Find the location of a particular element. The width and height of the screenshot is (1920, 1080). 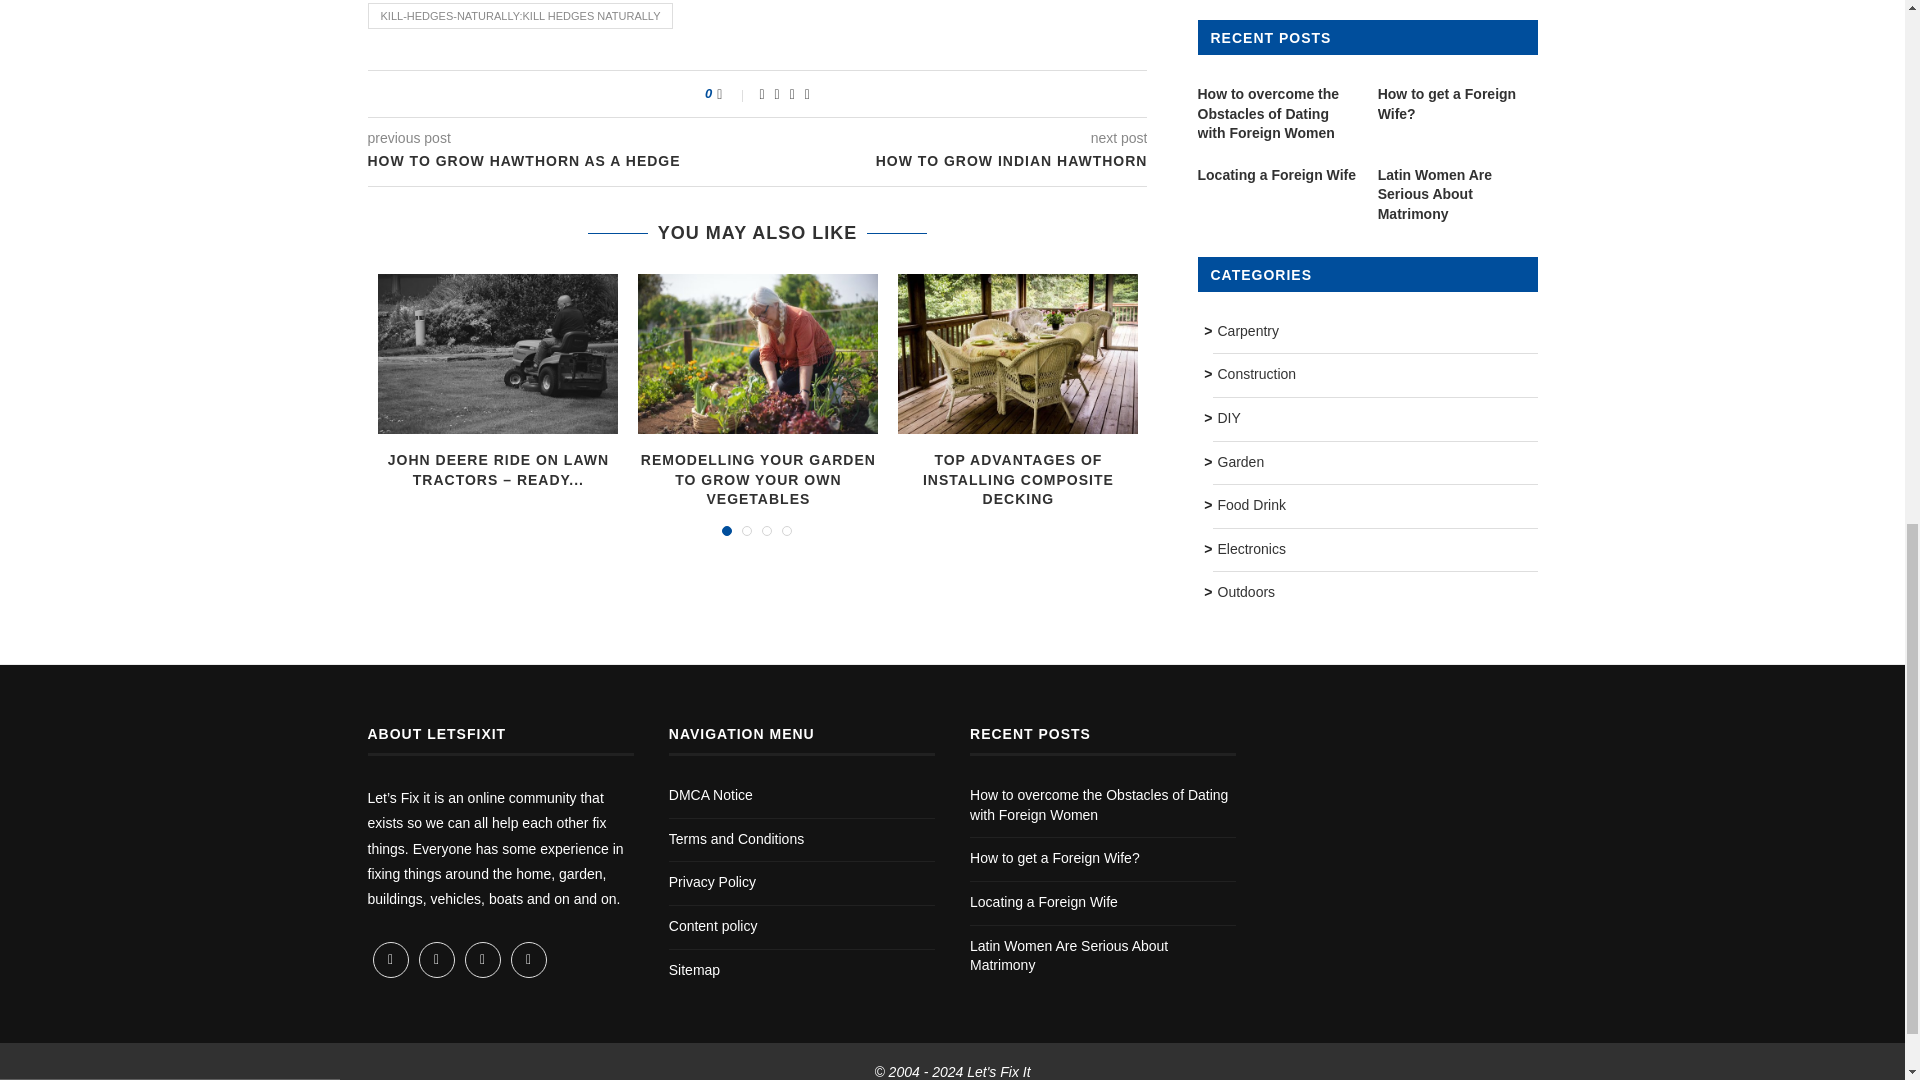

Top Advantages of Installing Composite Decking is located at coordinates (1018, 354).